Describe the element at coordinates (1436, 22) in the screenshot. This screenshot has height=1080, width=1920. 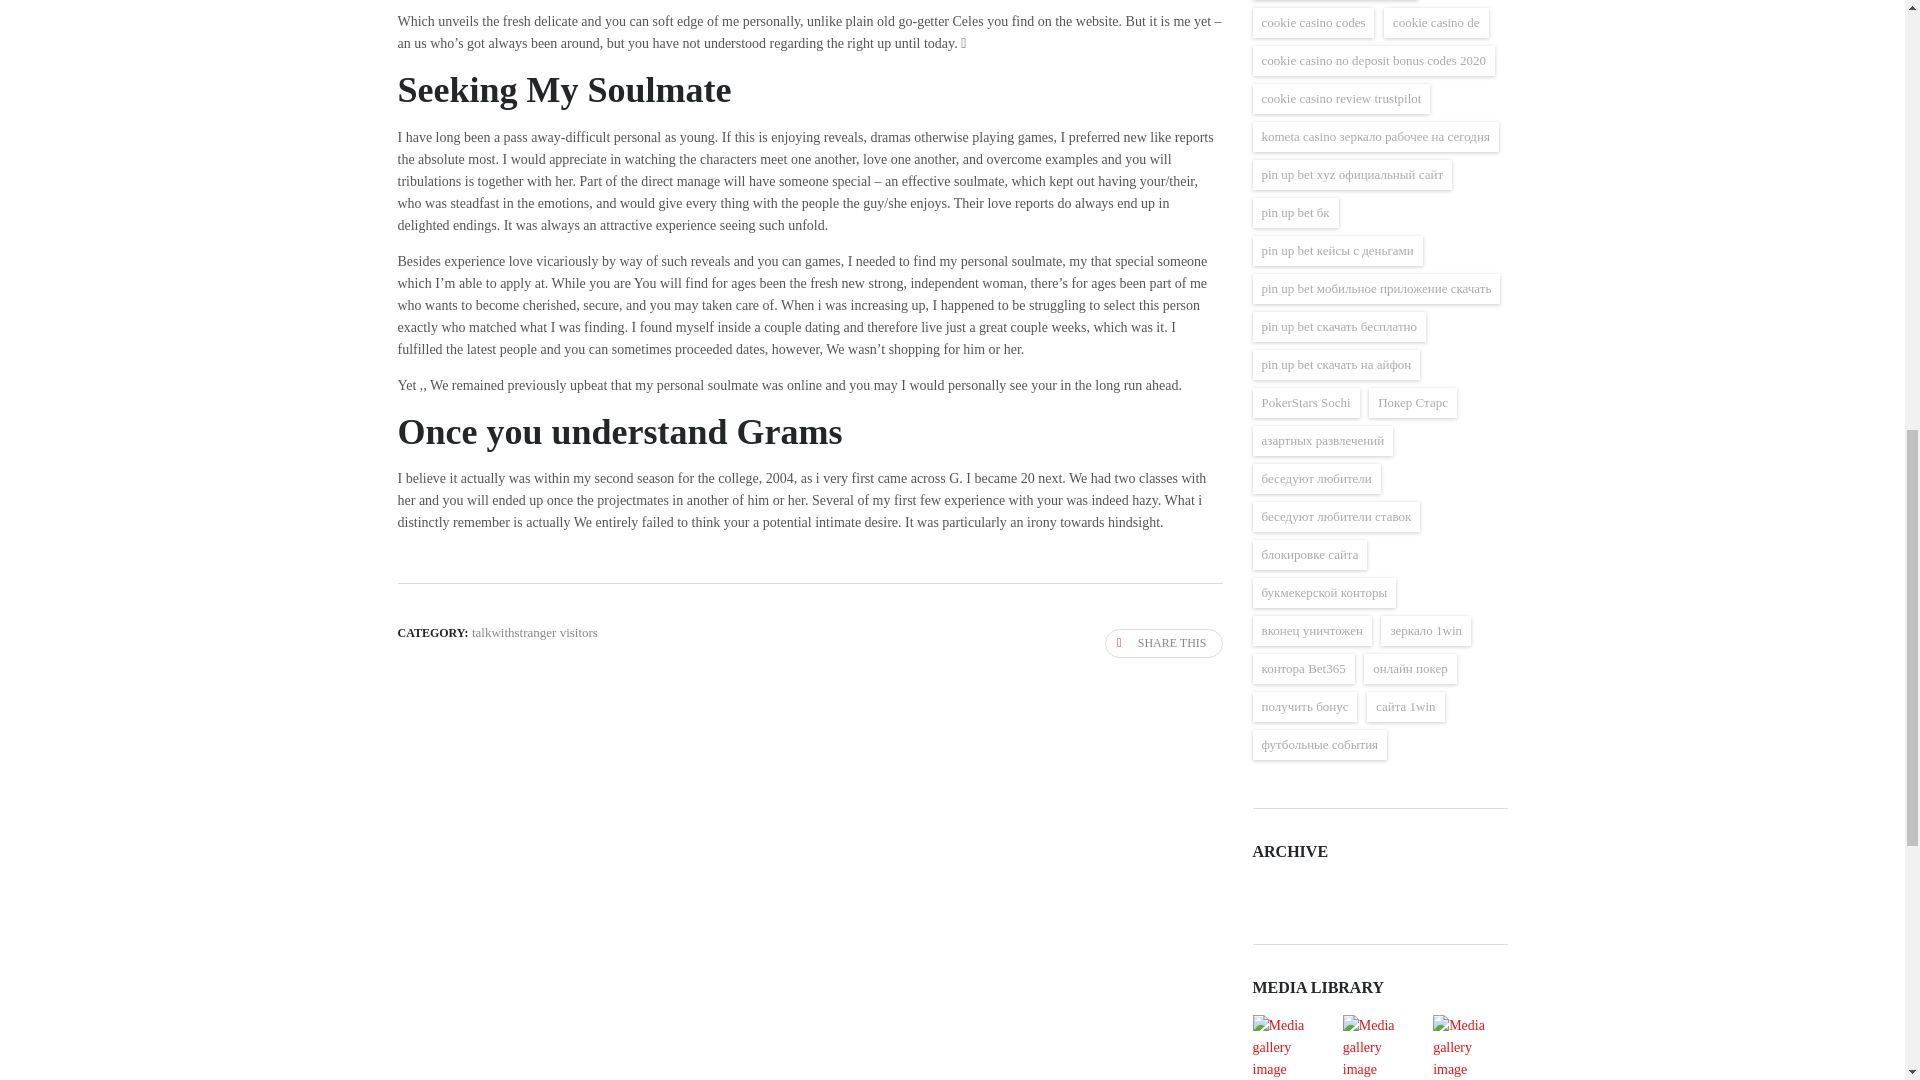
I see `cookie casino de` at that location.